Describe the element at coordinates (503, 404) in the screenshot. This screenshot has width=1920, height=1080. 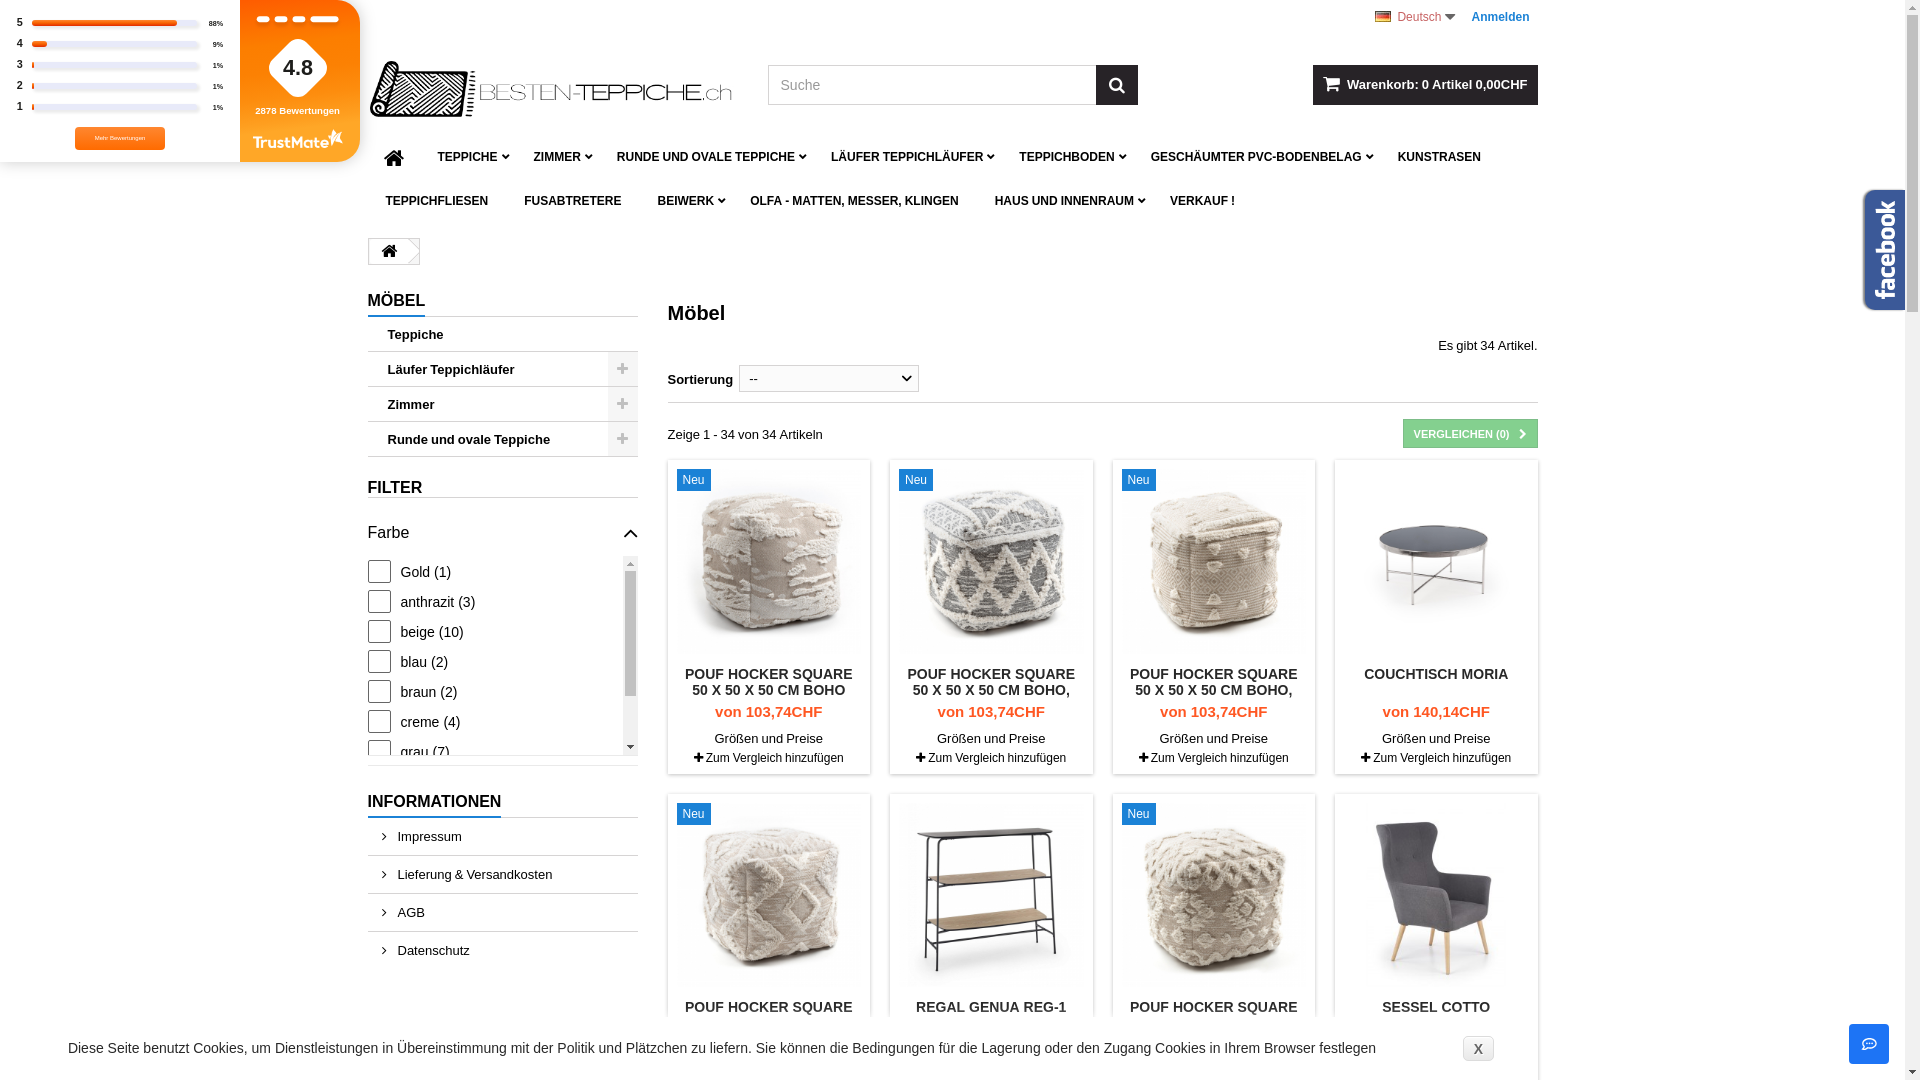
I see `Zimmer` at that location.